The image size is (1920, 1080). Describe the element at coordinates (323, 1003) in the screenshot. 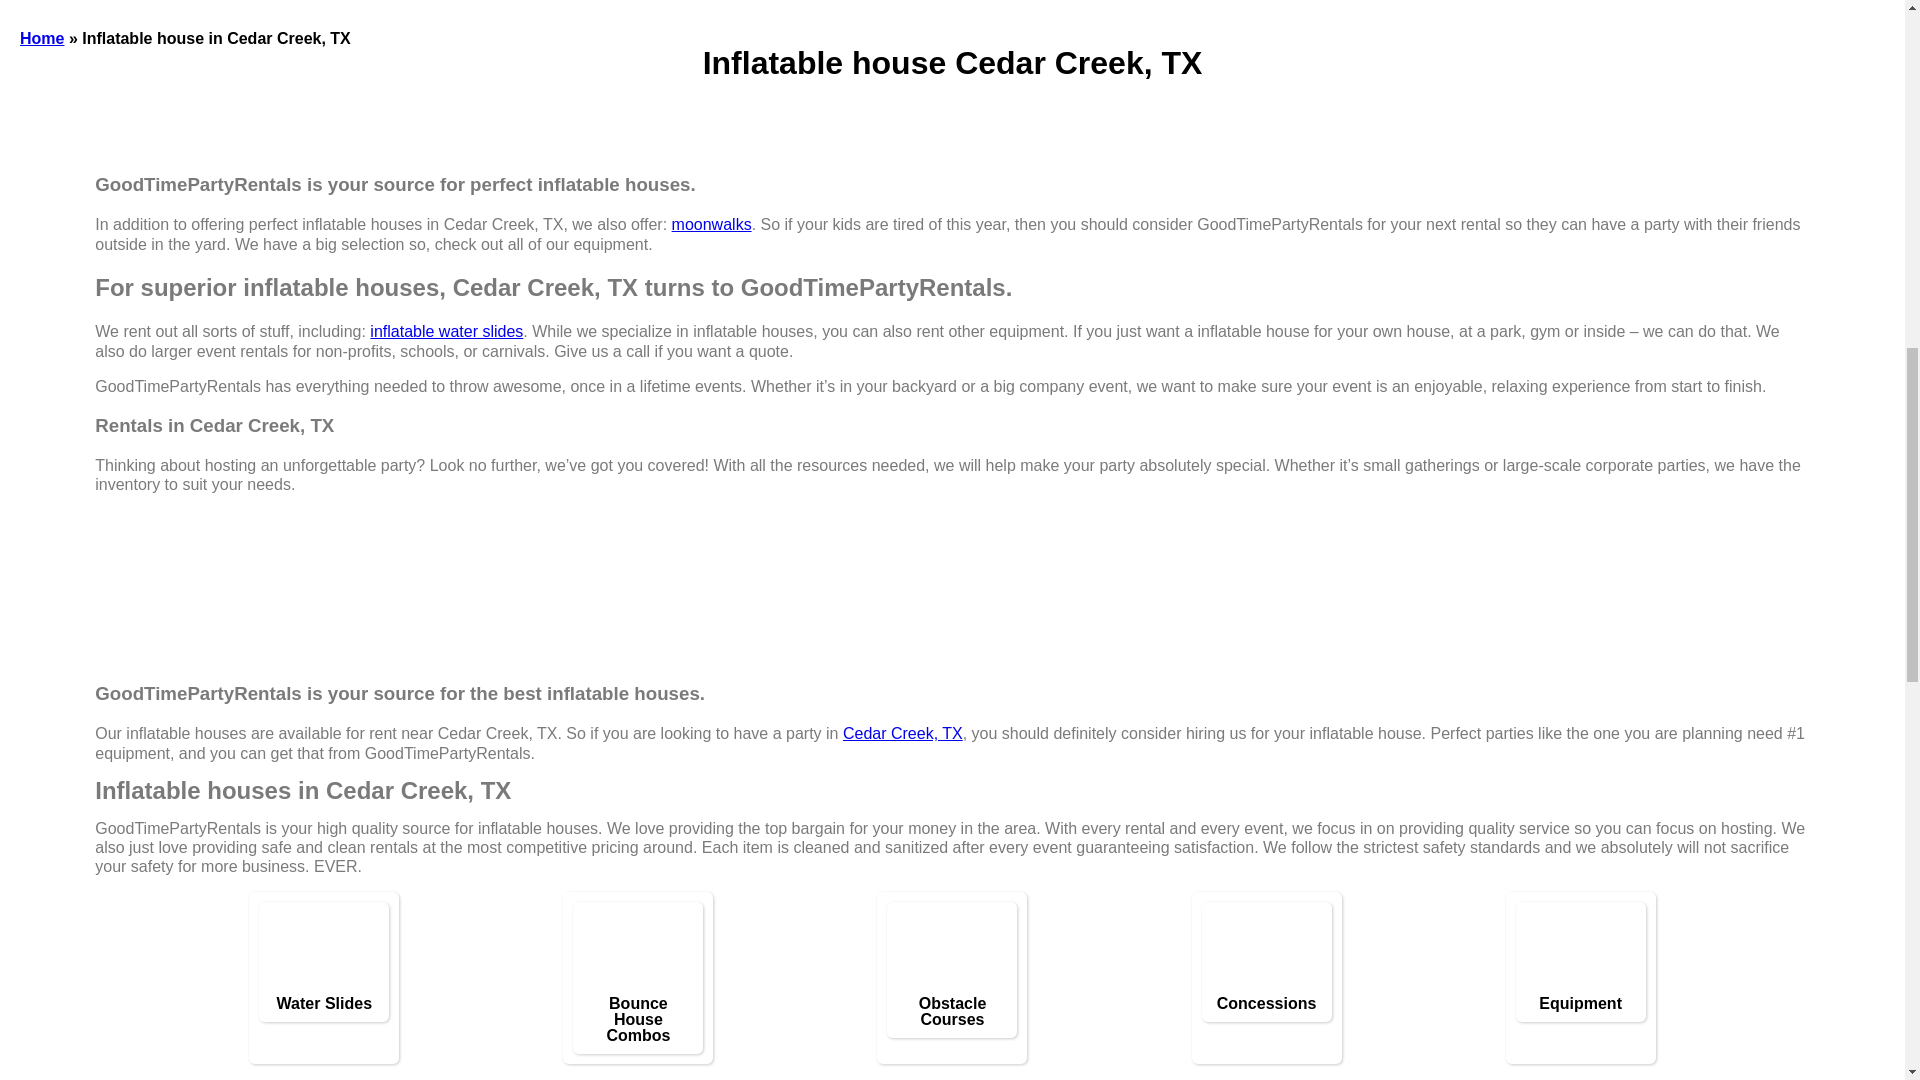

I see `Water Slides` at that location.